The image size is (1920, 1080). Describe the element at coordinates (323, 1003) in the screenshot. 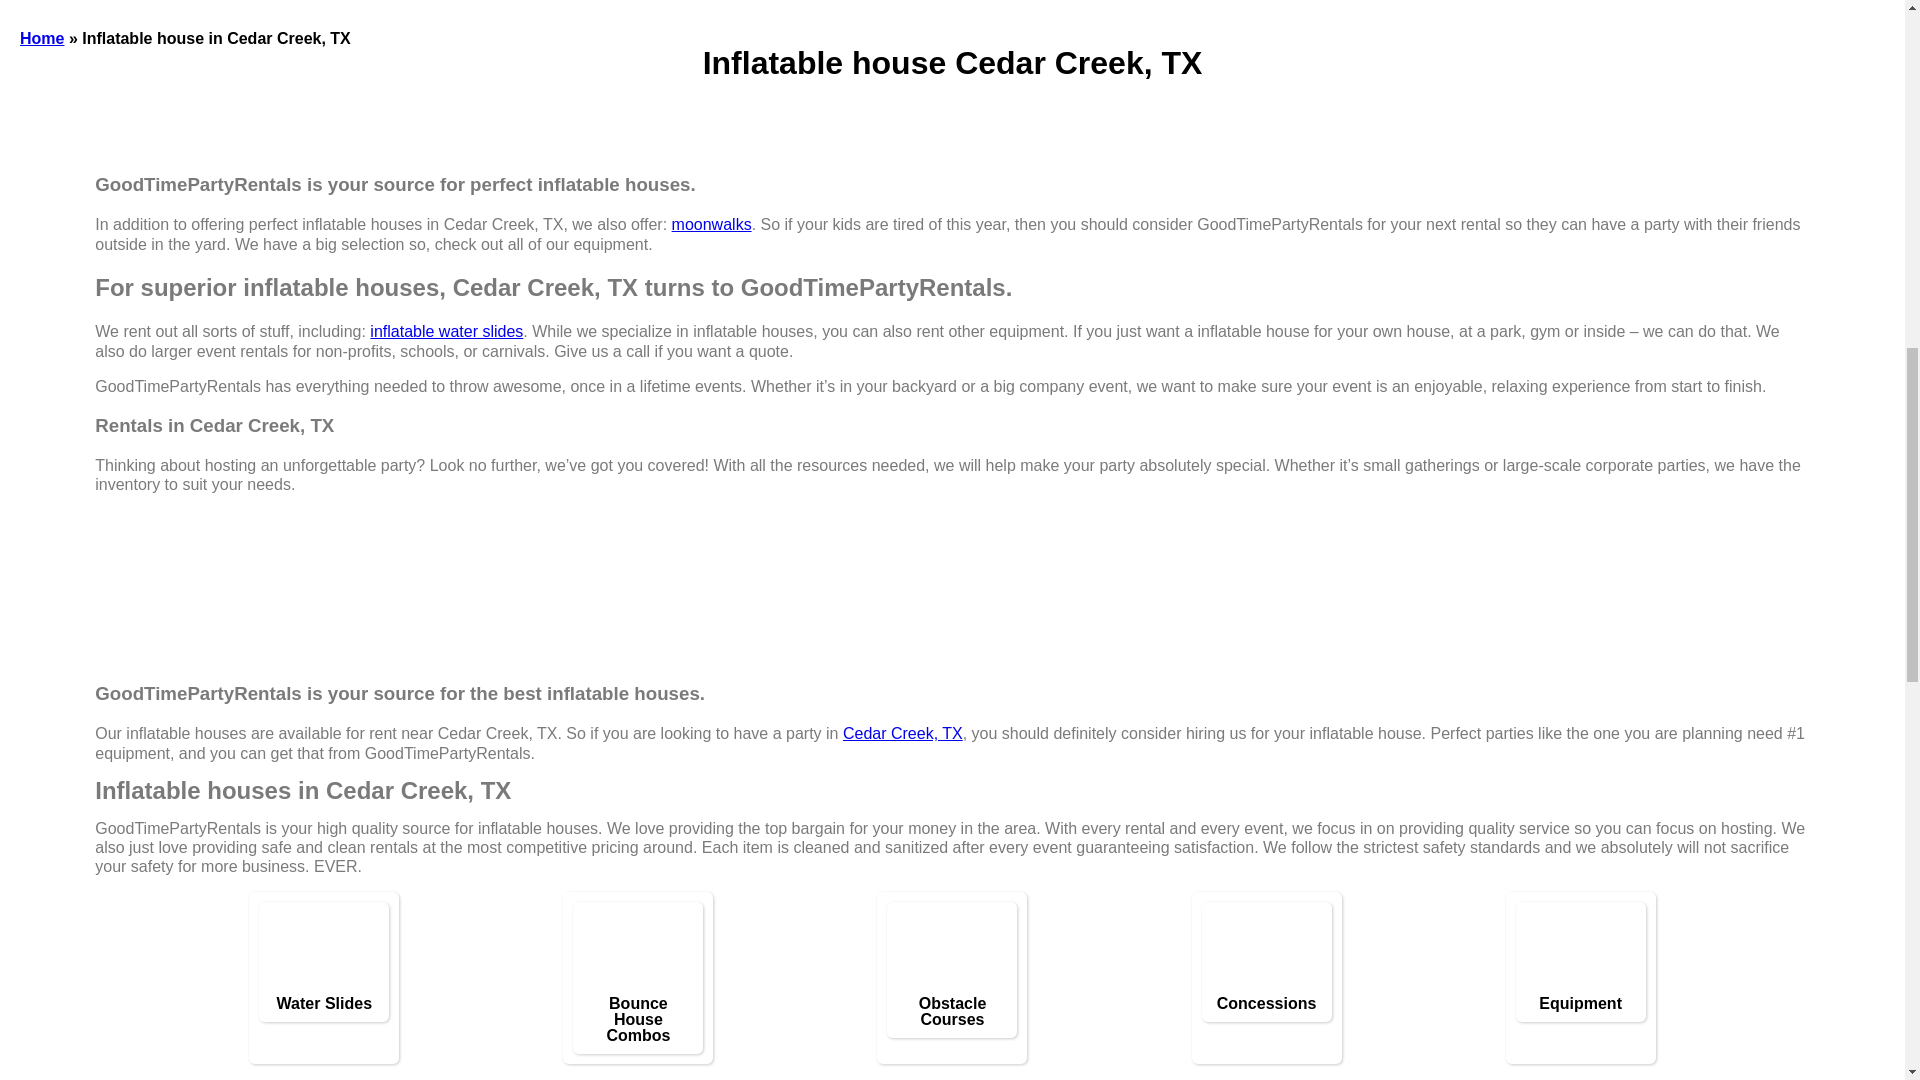

I see `Water Slides` at that location.